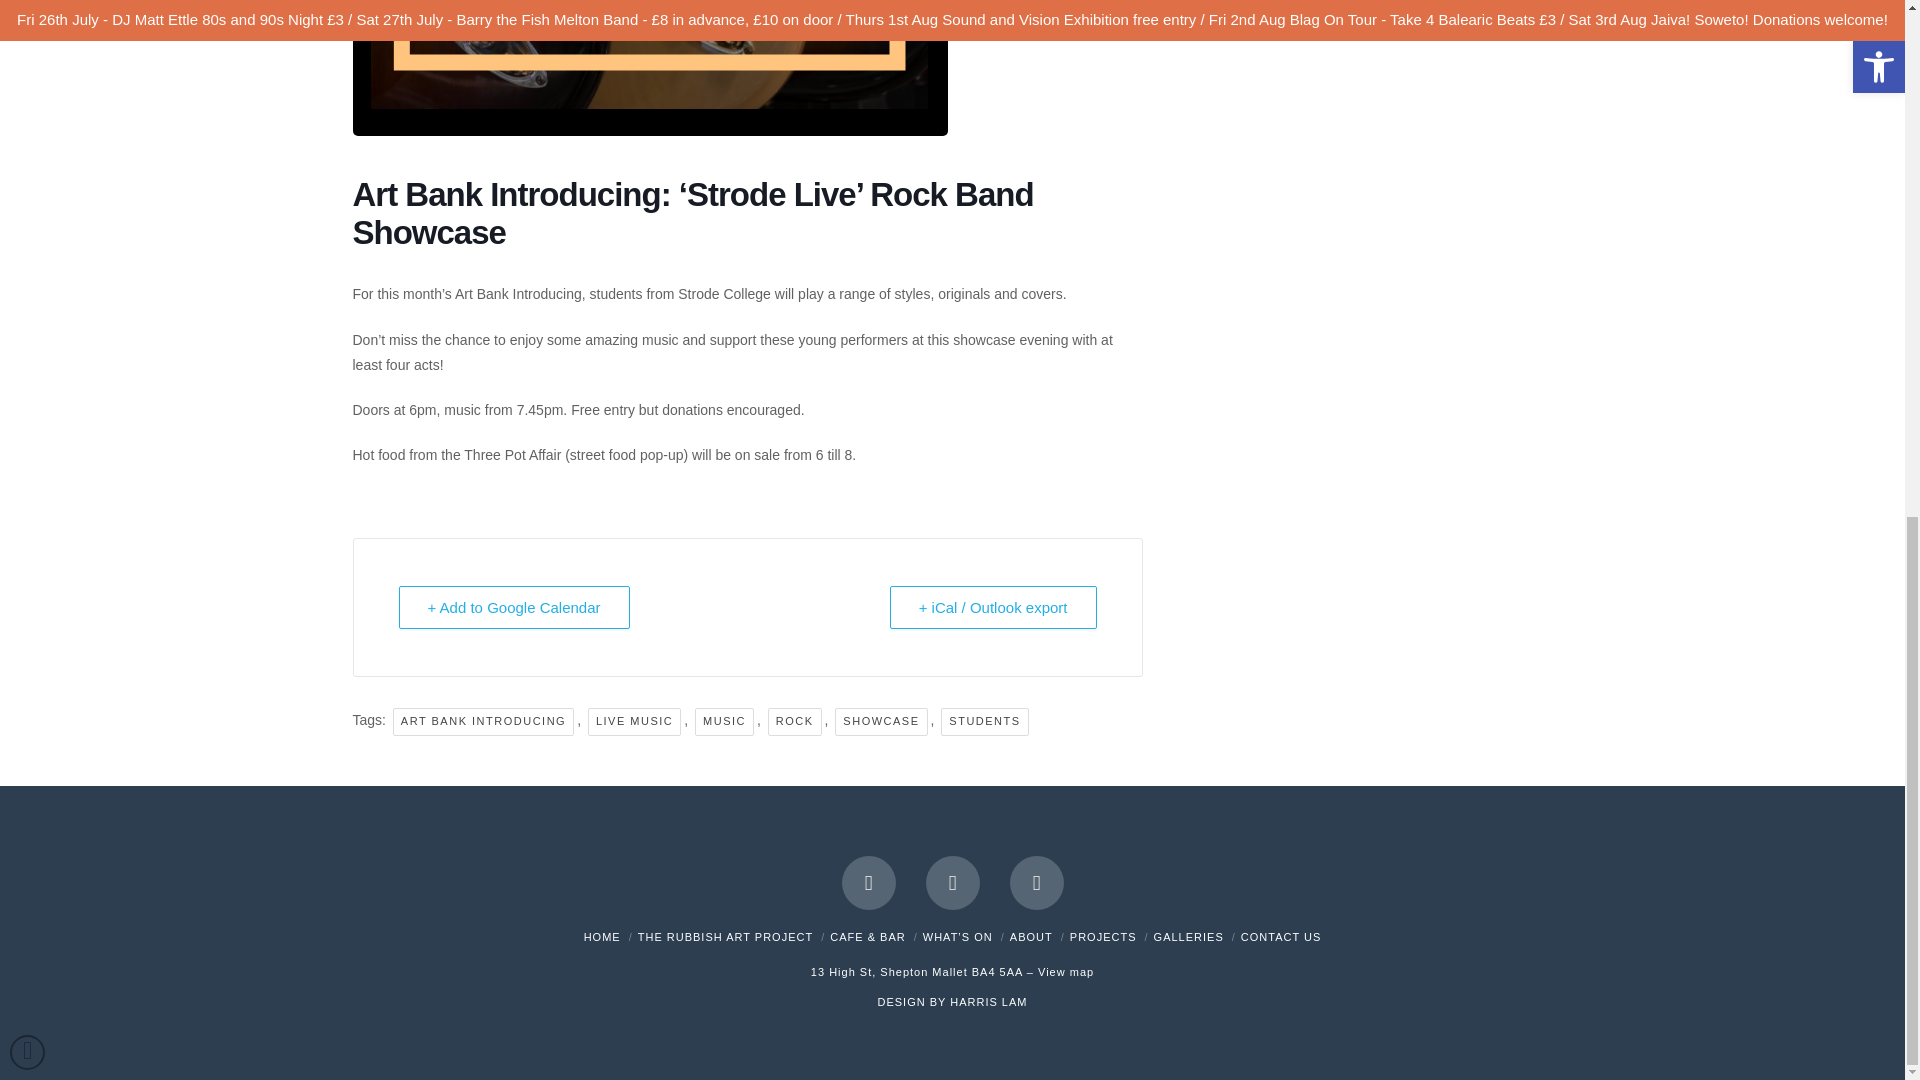 The height and width of the screenshot is (1080, 1920). I want to click on MUSIC, so click(724, 722).